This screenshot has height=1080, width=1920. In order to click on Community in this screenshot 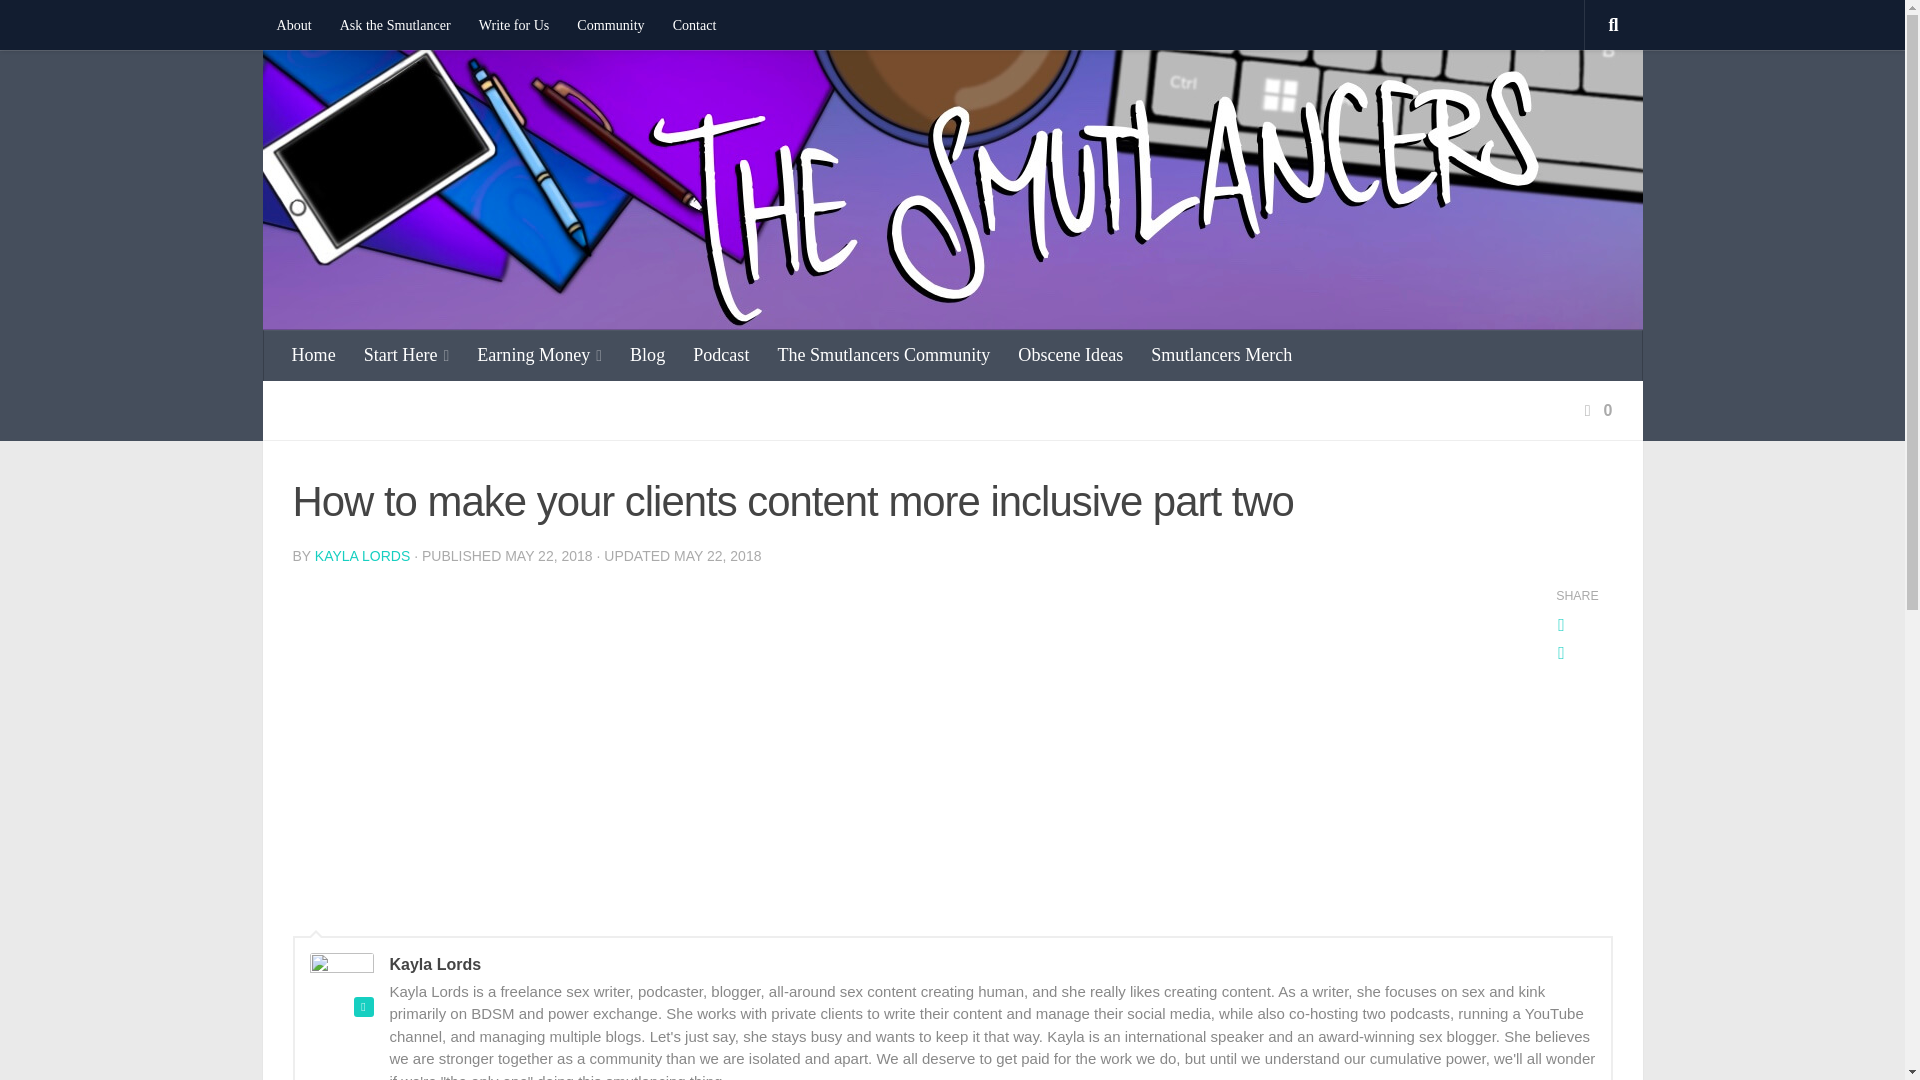, I will do `click(610, 24)`.